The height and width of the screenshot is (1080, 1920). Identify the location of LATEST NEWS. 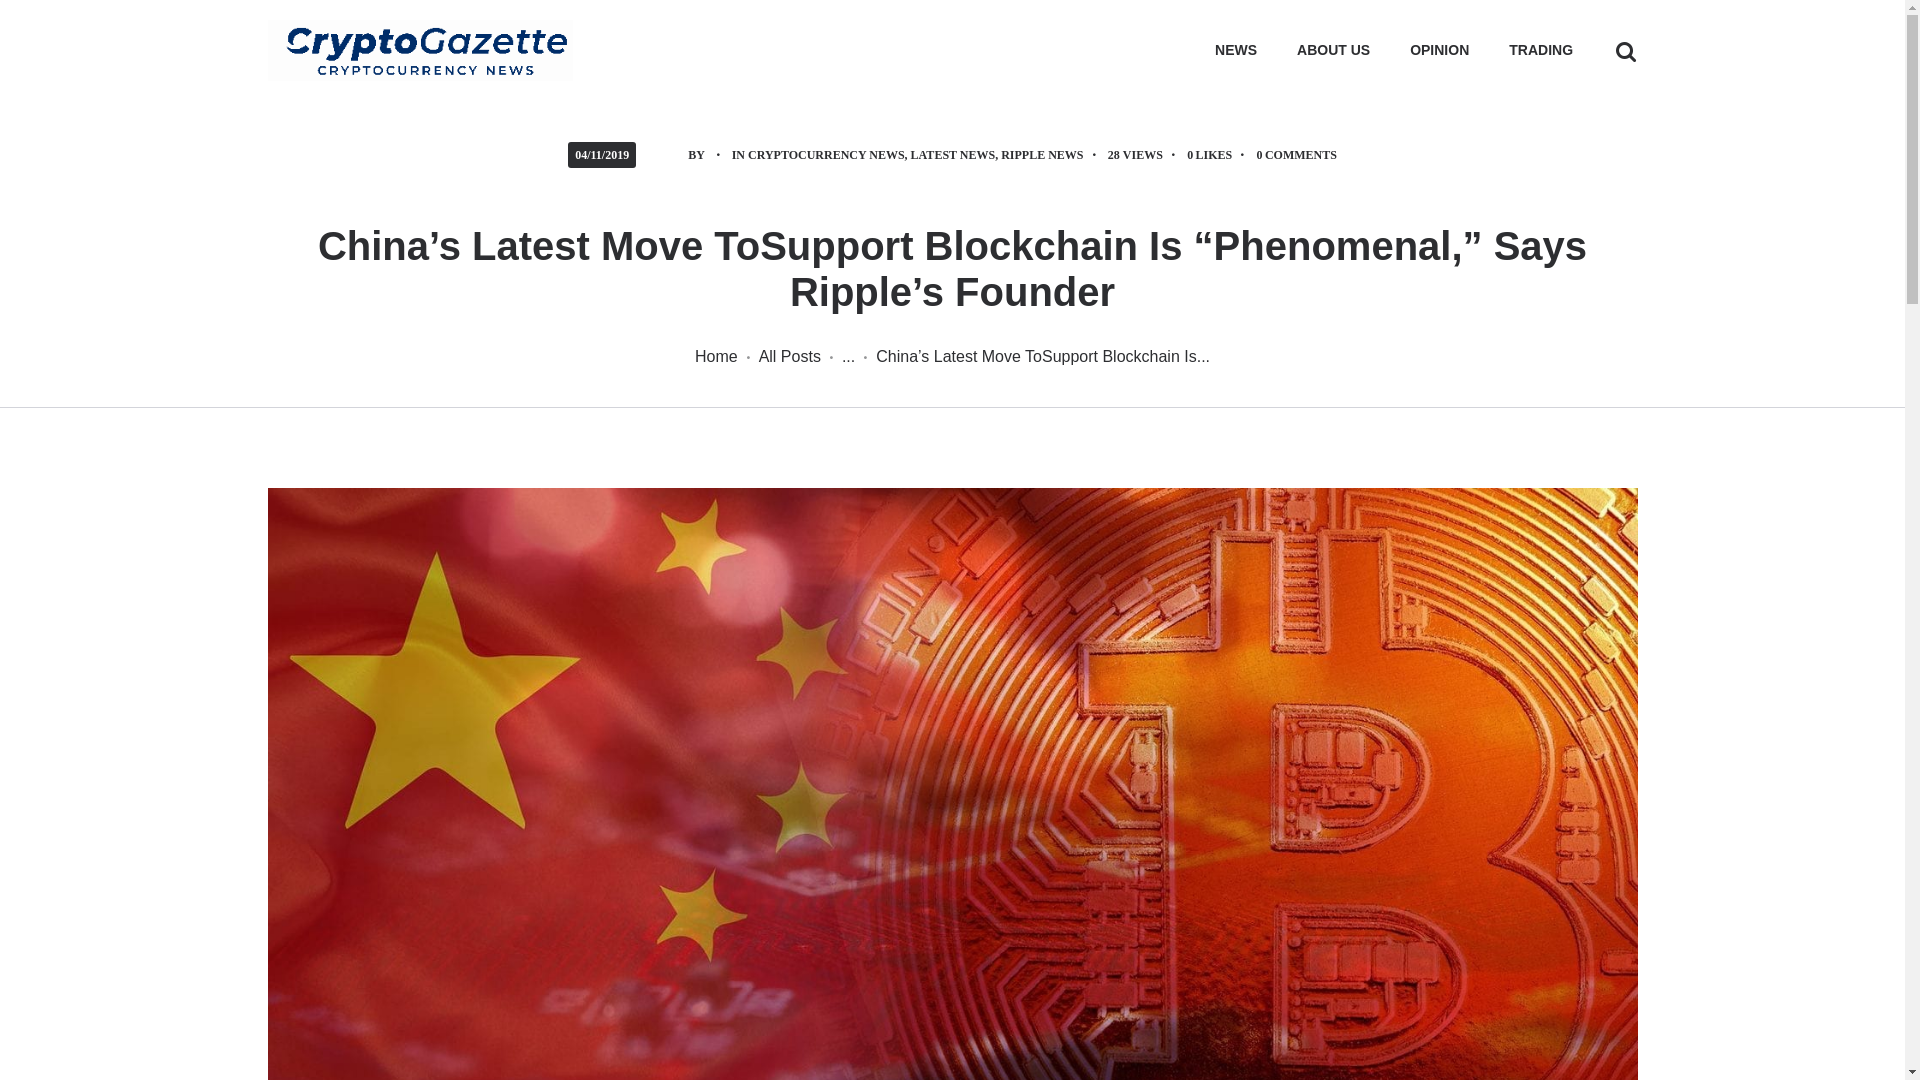
(953, 154).